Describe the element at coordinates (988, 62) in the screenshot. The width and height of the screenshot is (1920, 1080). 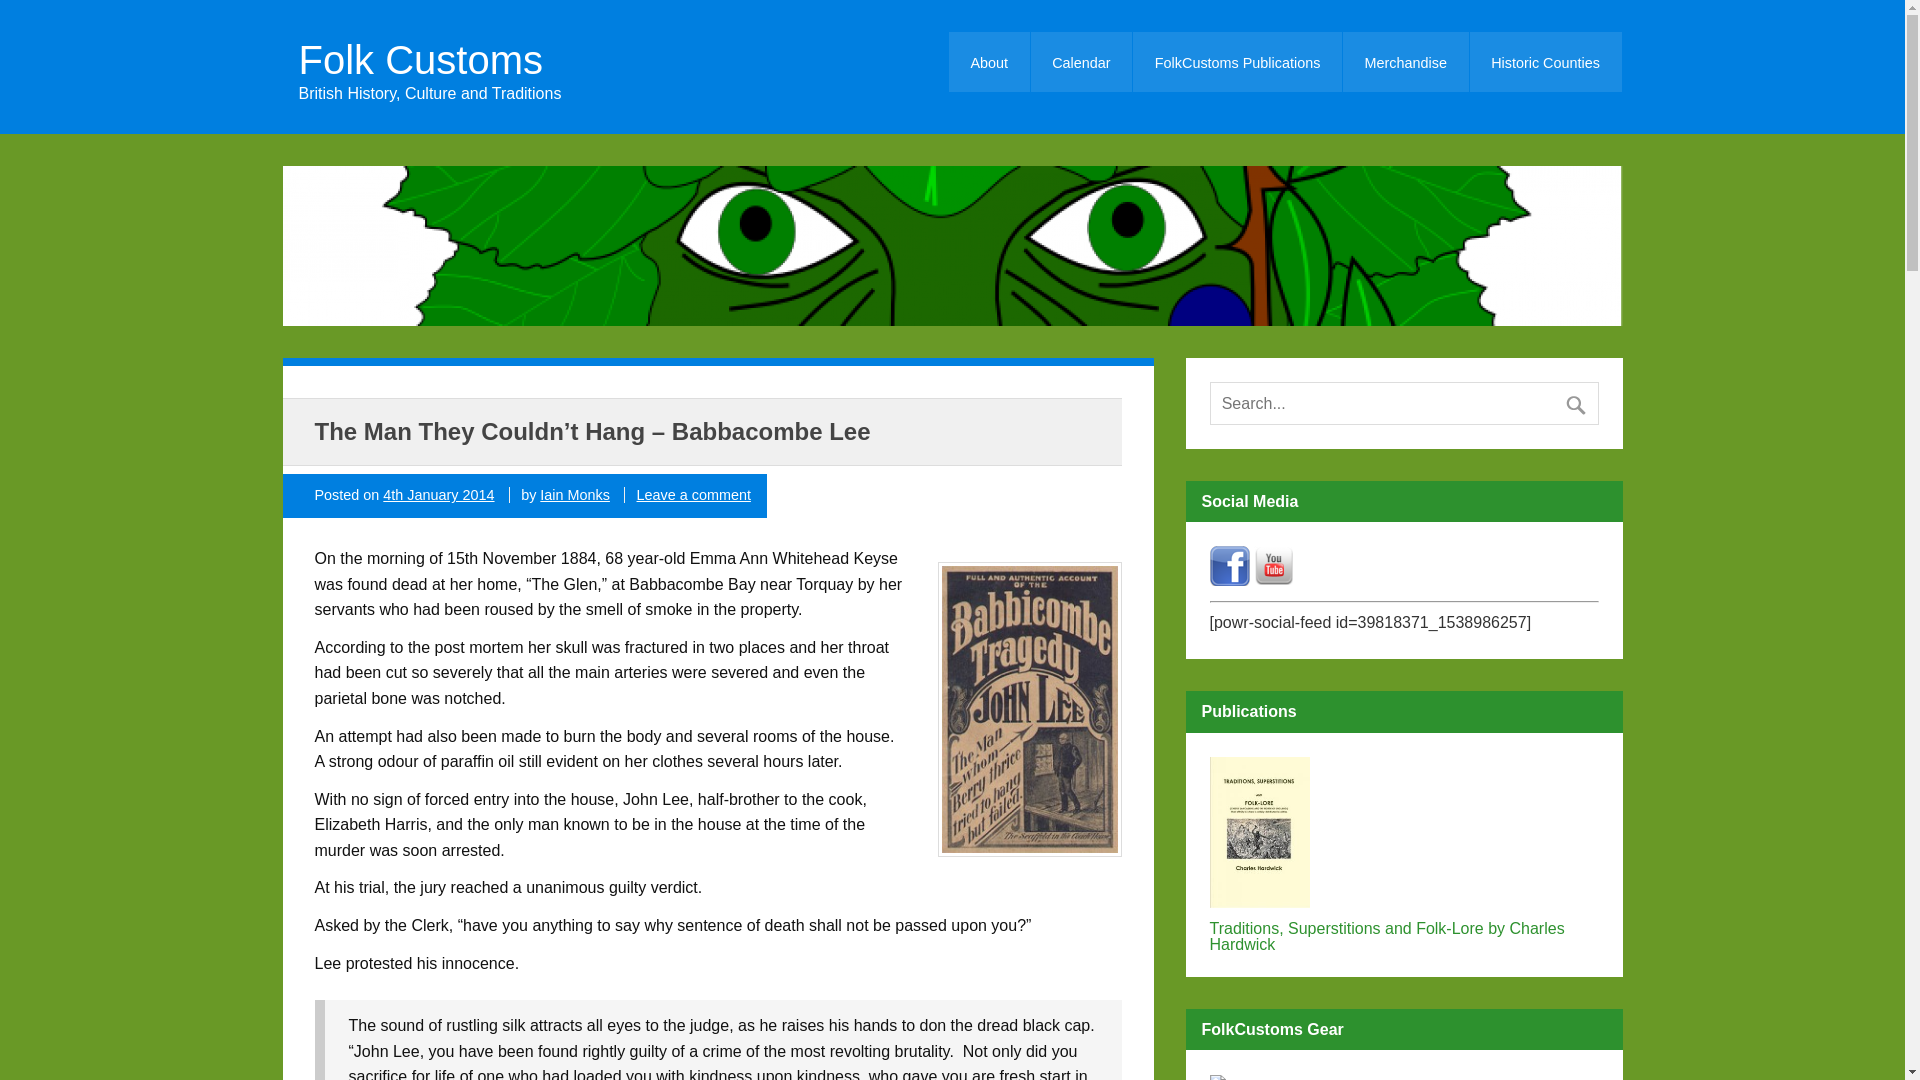
I see `About` at that location.